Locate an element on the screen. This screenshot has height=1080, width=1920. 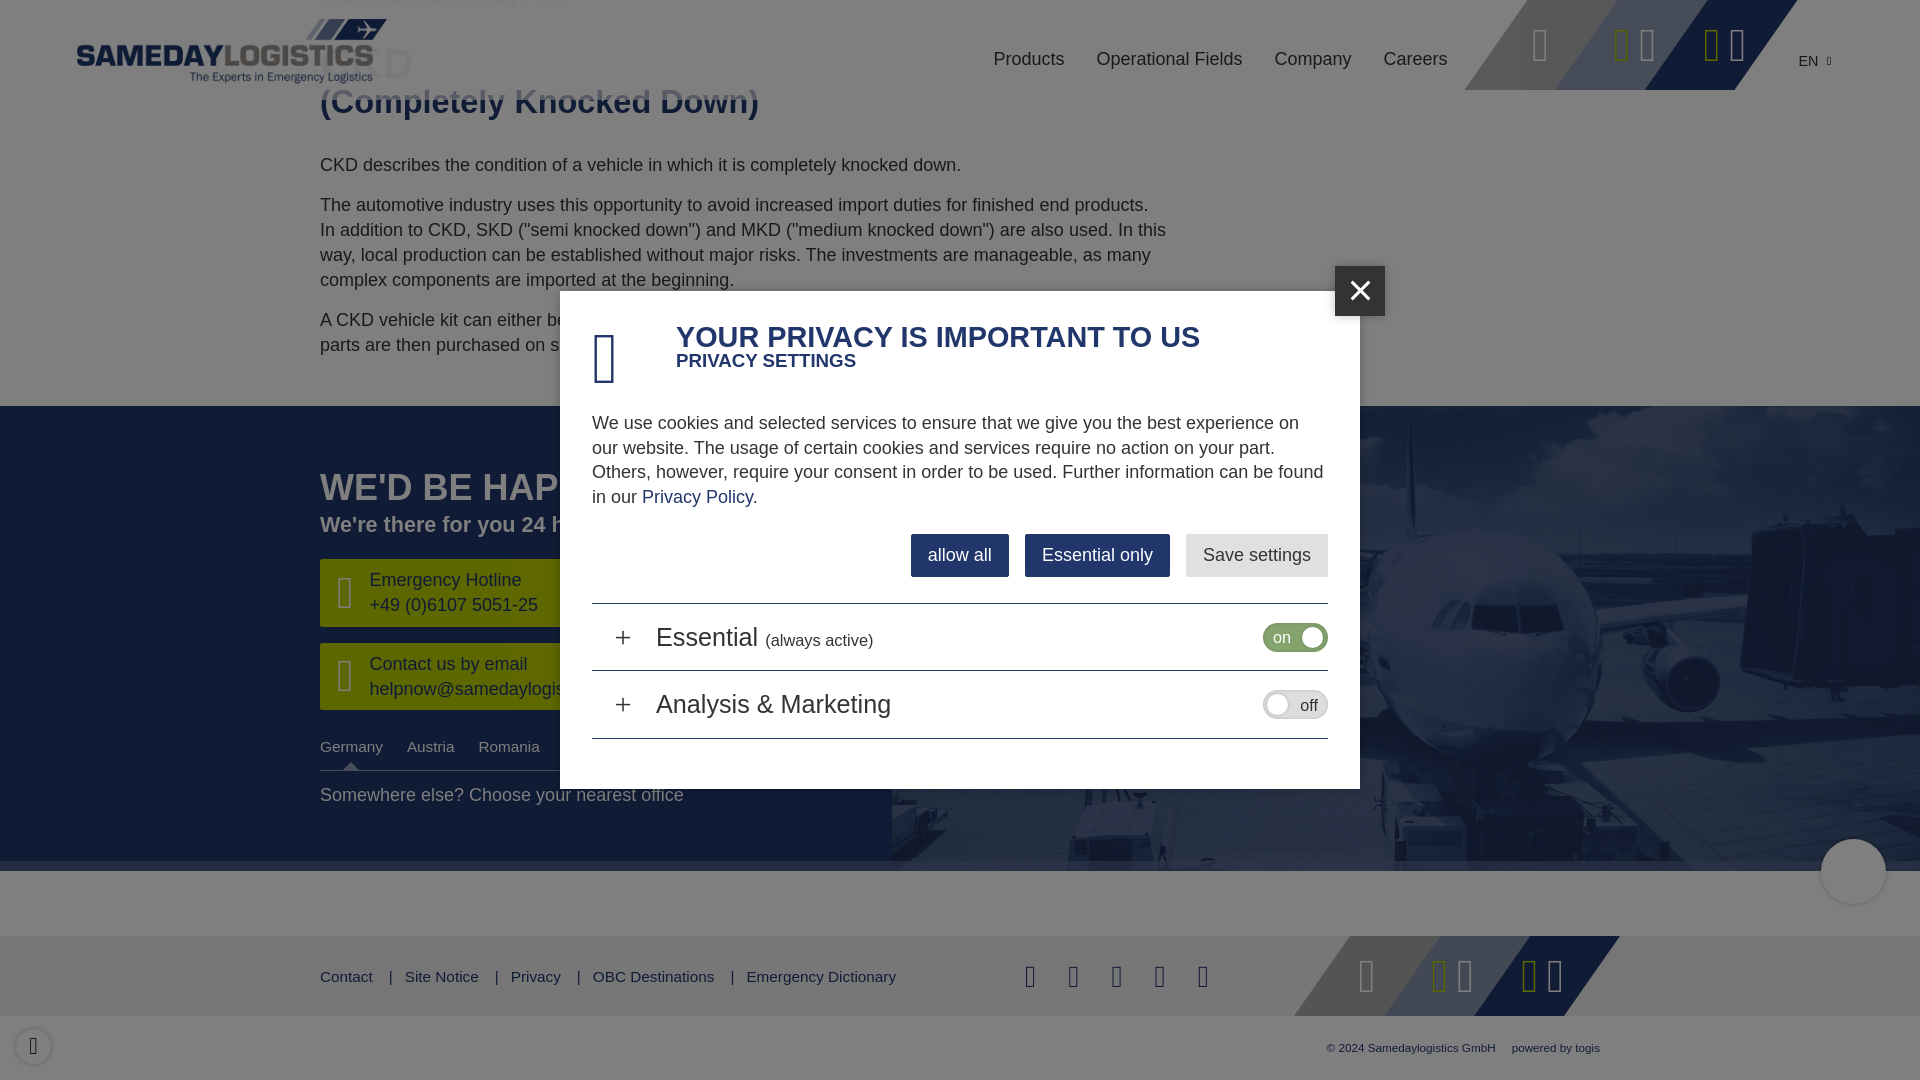
Emergency Dictionary is located at coordinates (456, 3).